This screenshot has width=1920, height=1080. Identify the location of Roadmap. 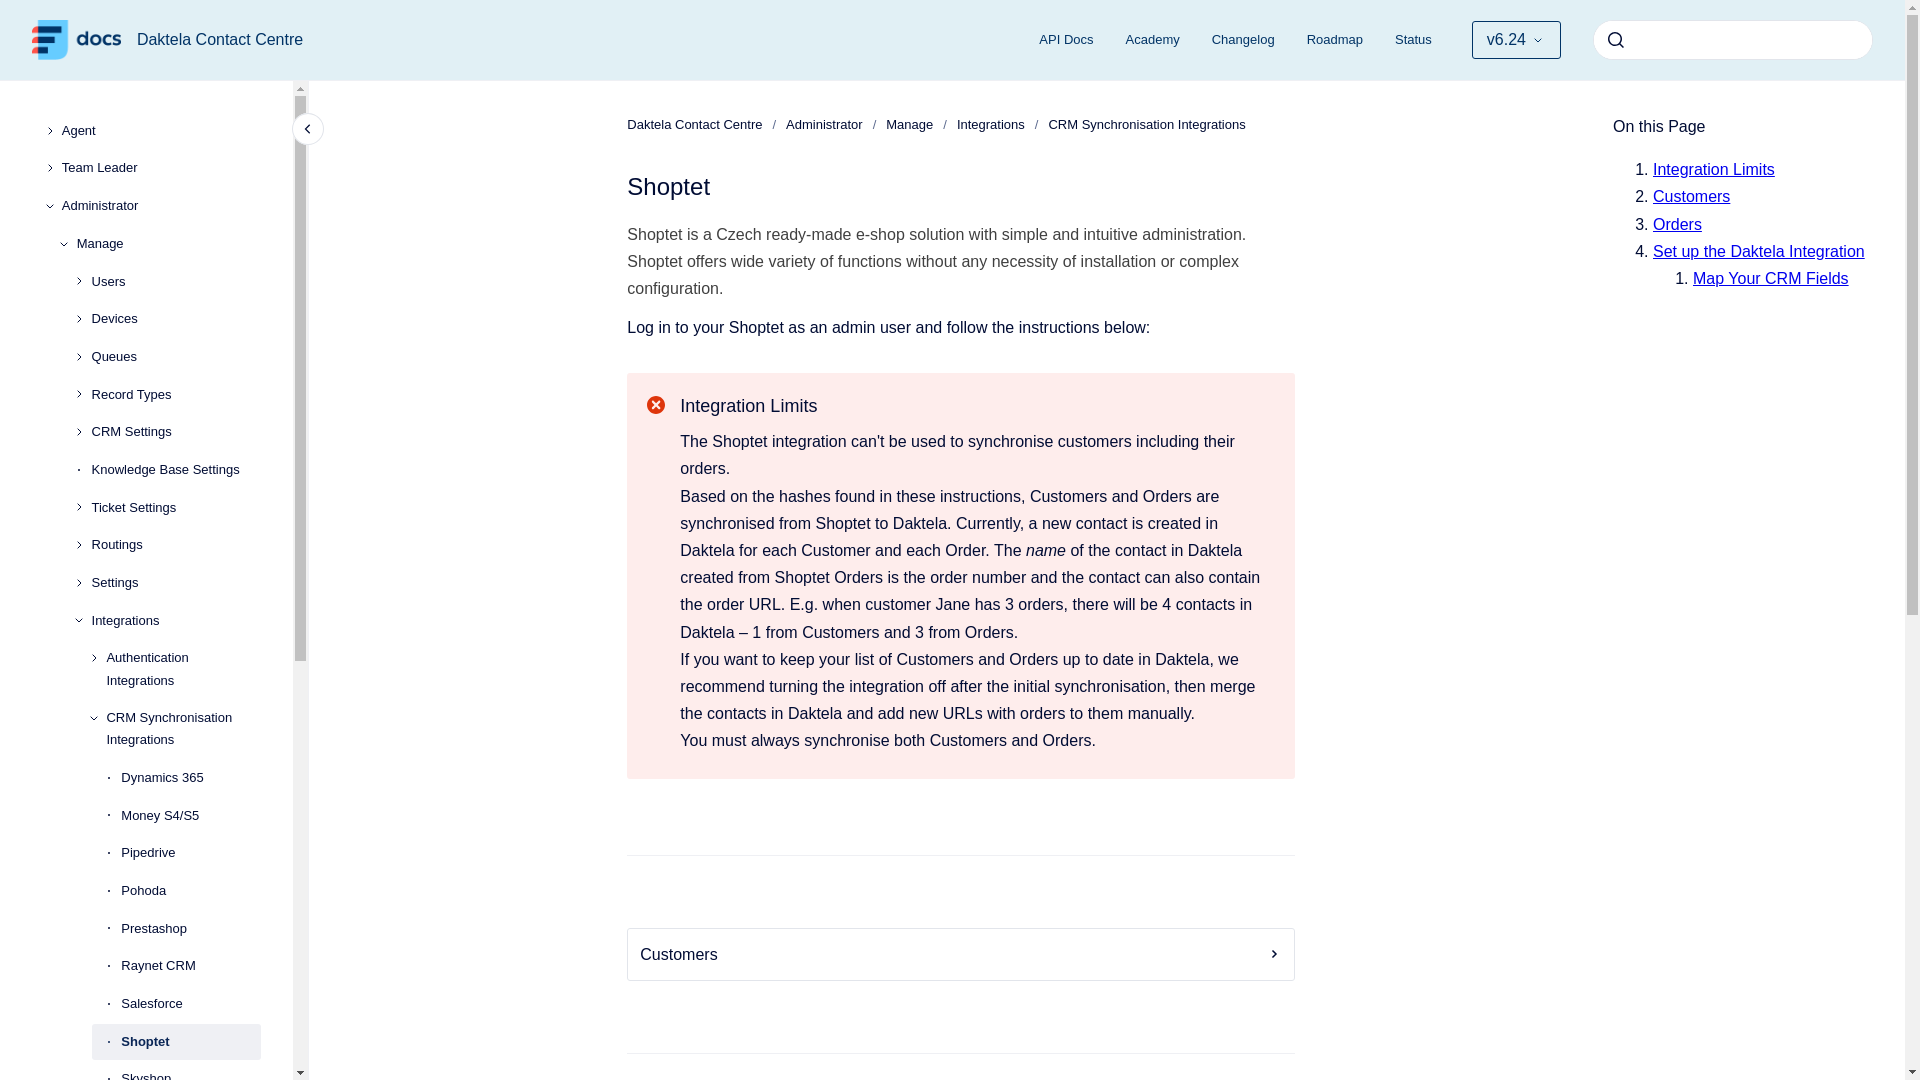
(1334, 40).